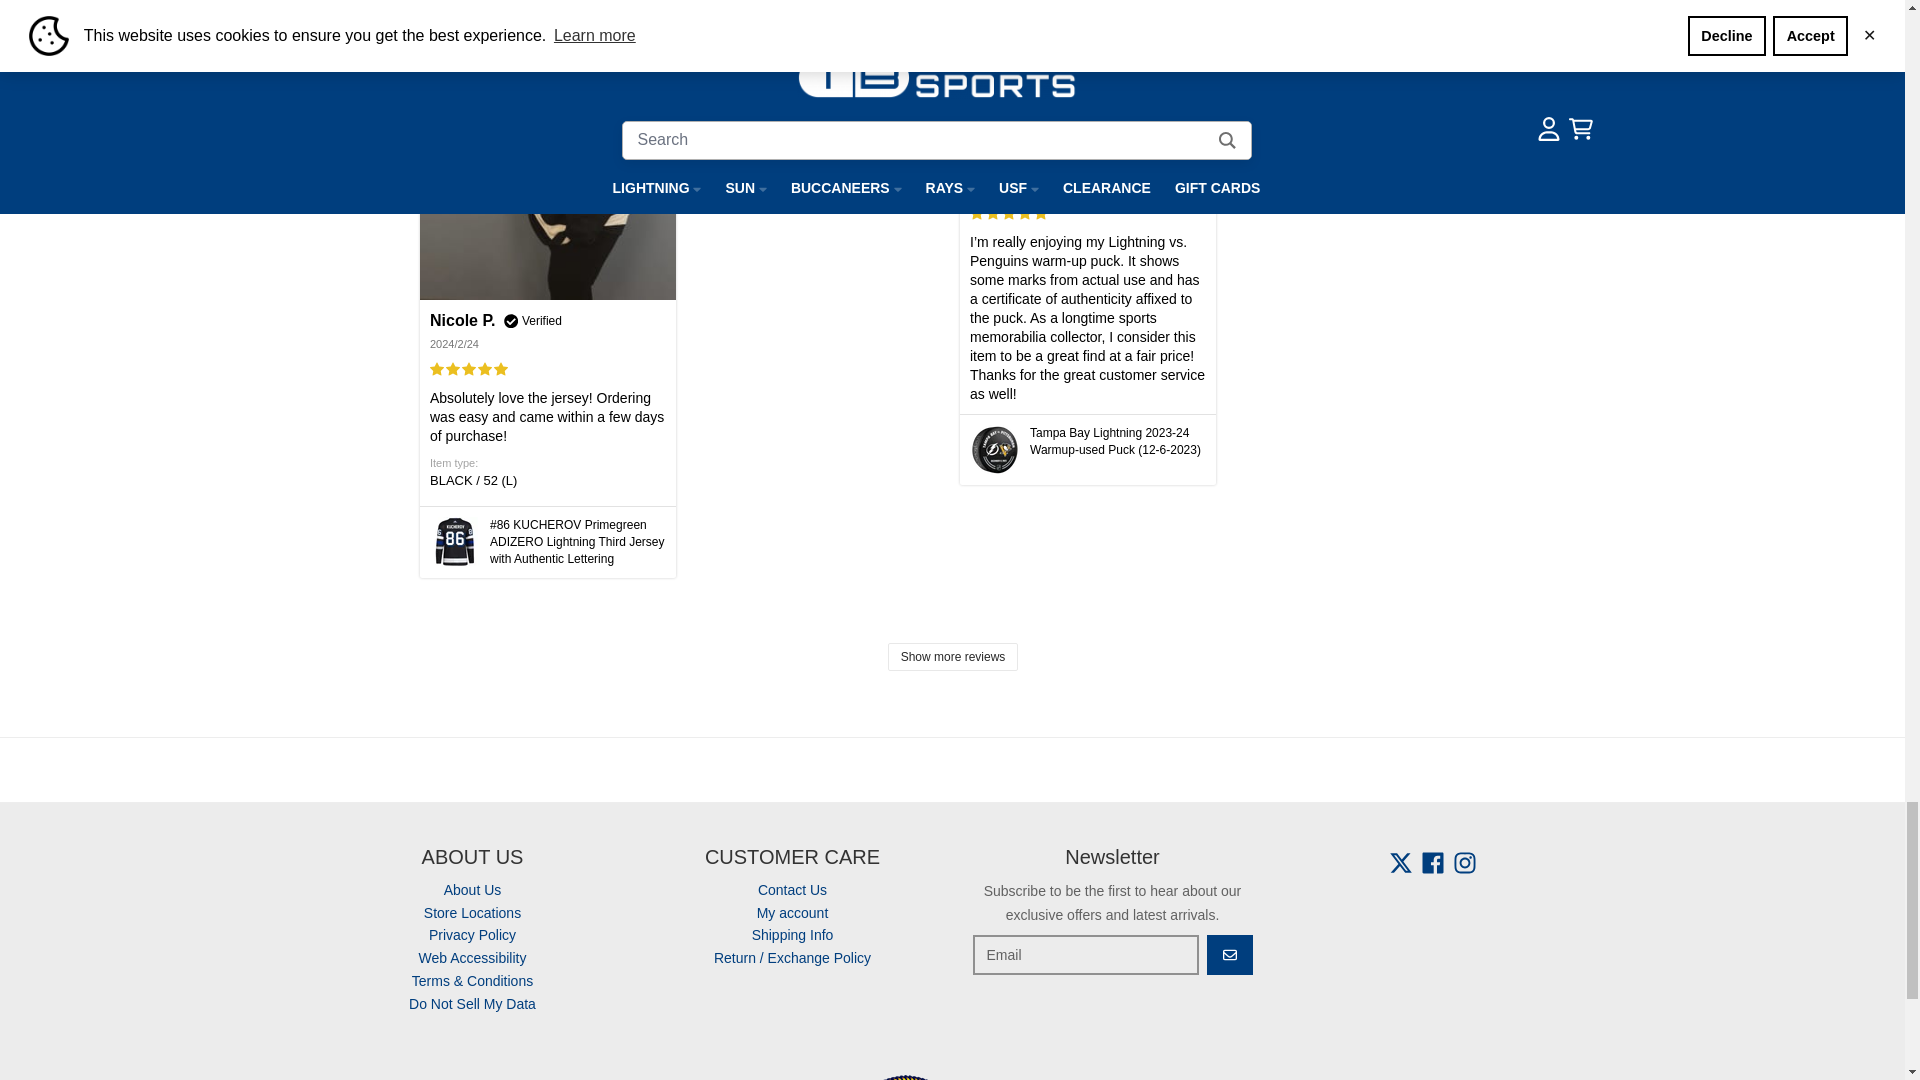  What do you see at coordinates (1400, 862) in the screenshot?
I see `Twitter - Tampa Bay Sports` at bounding box center [1400, 862].